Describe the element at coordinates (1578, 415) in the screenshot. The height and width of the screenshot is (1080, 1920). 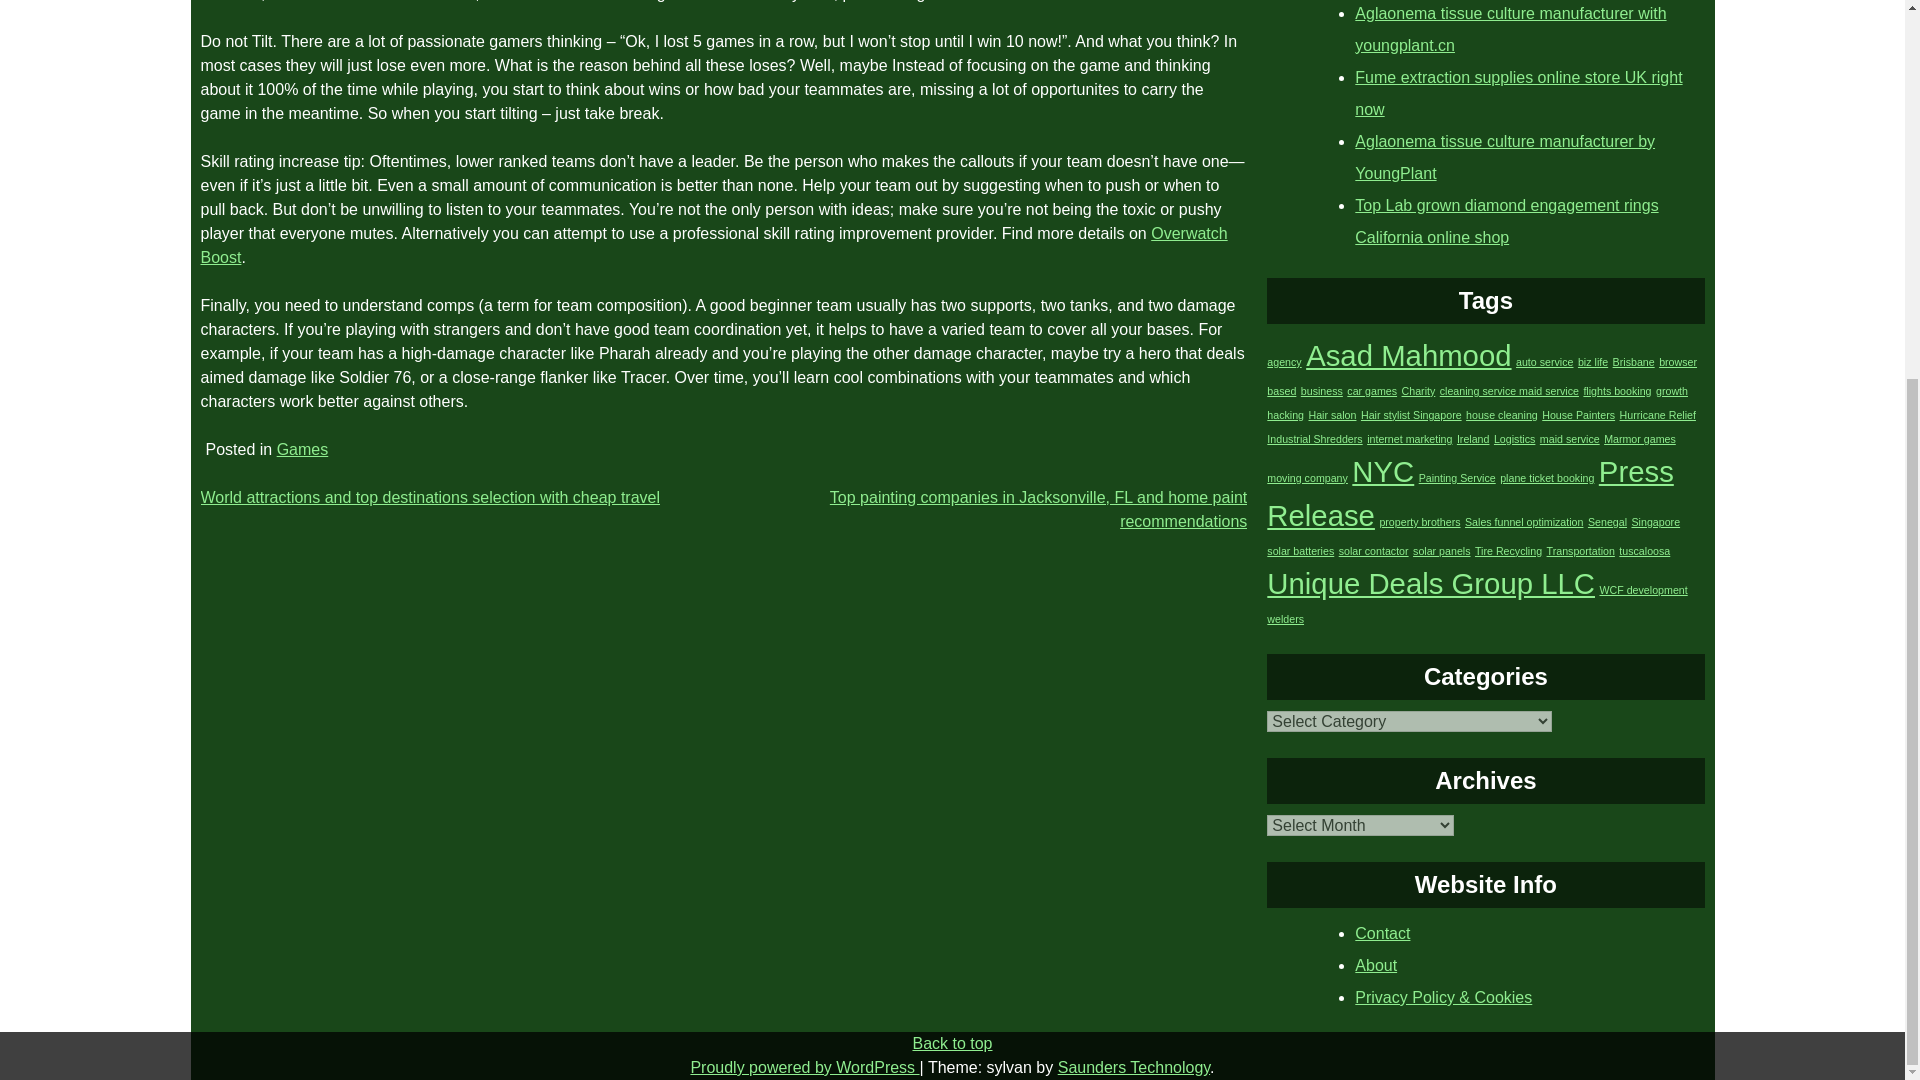
I see `House Painters` at that location.